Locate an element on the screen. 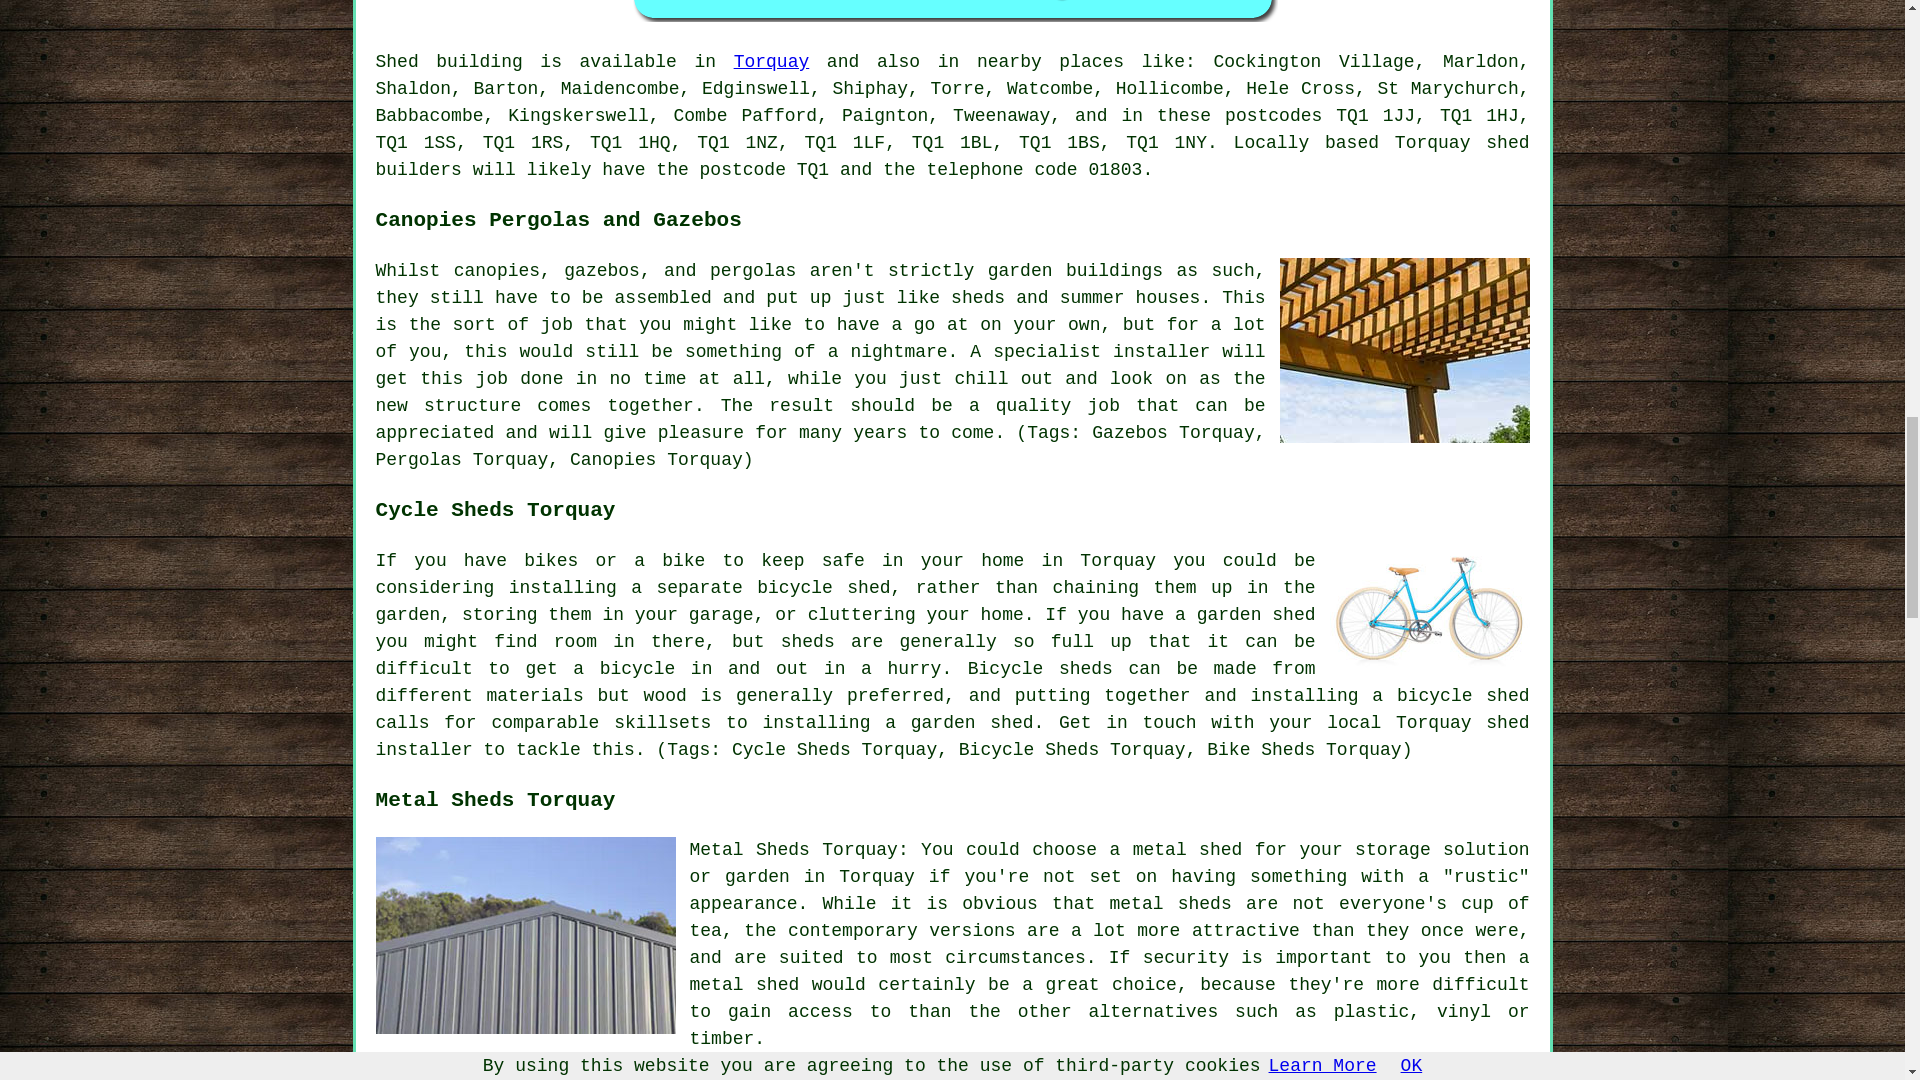 The width and height of the screenshot is (1920, 1080). Cycle Sheds Torquay is located at coordinates (1430, 608).